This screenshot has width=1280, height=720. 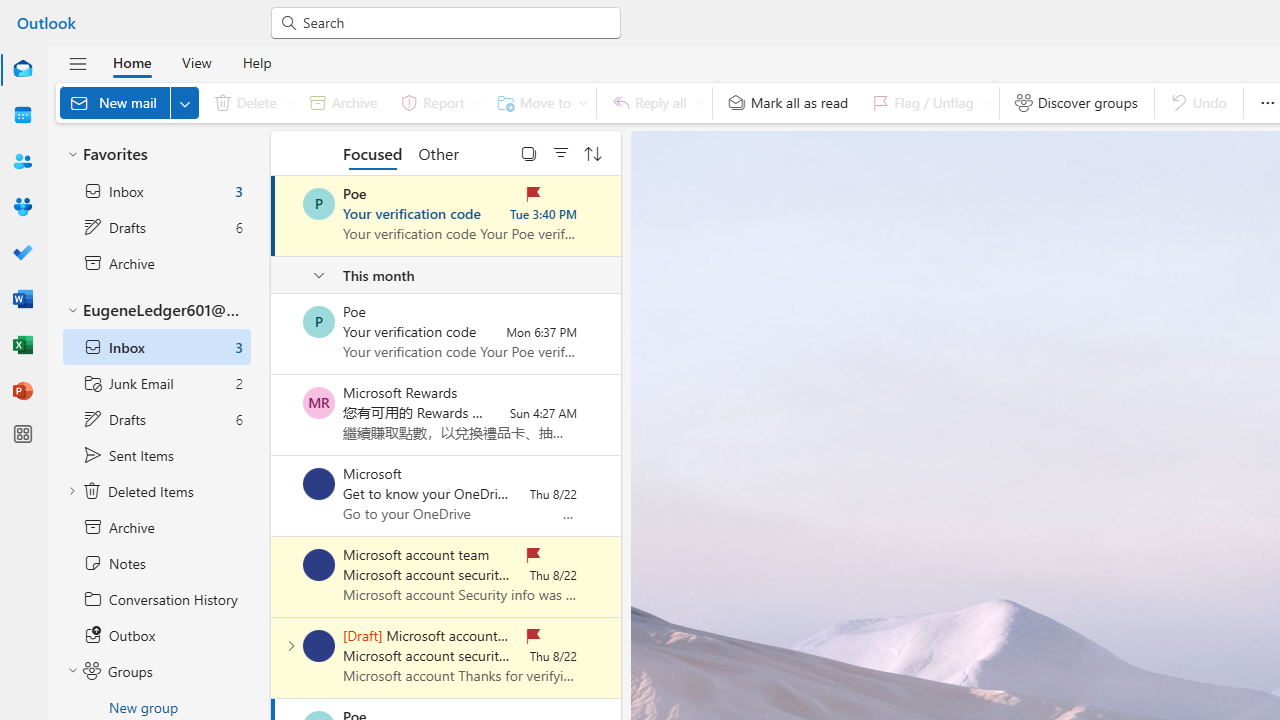 I want to click on Expand to see more respond options, so click(x=699, y=102).